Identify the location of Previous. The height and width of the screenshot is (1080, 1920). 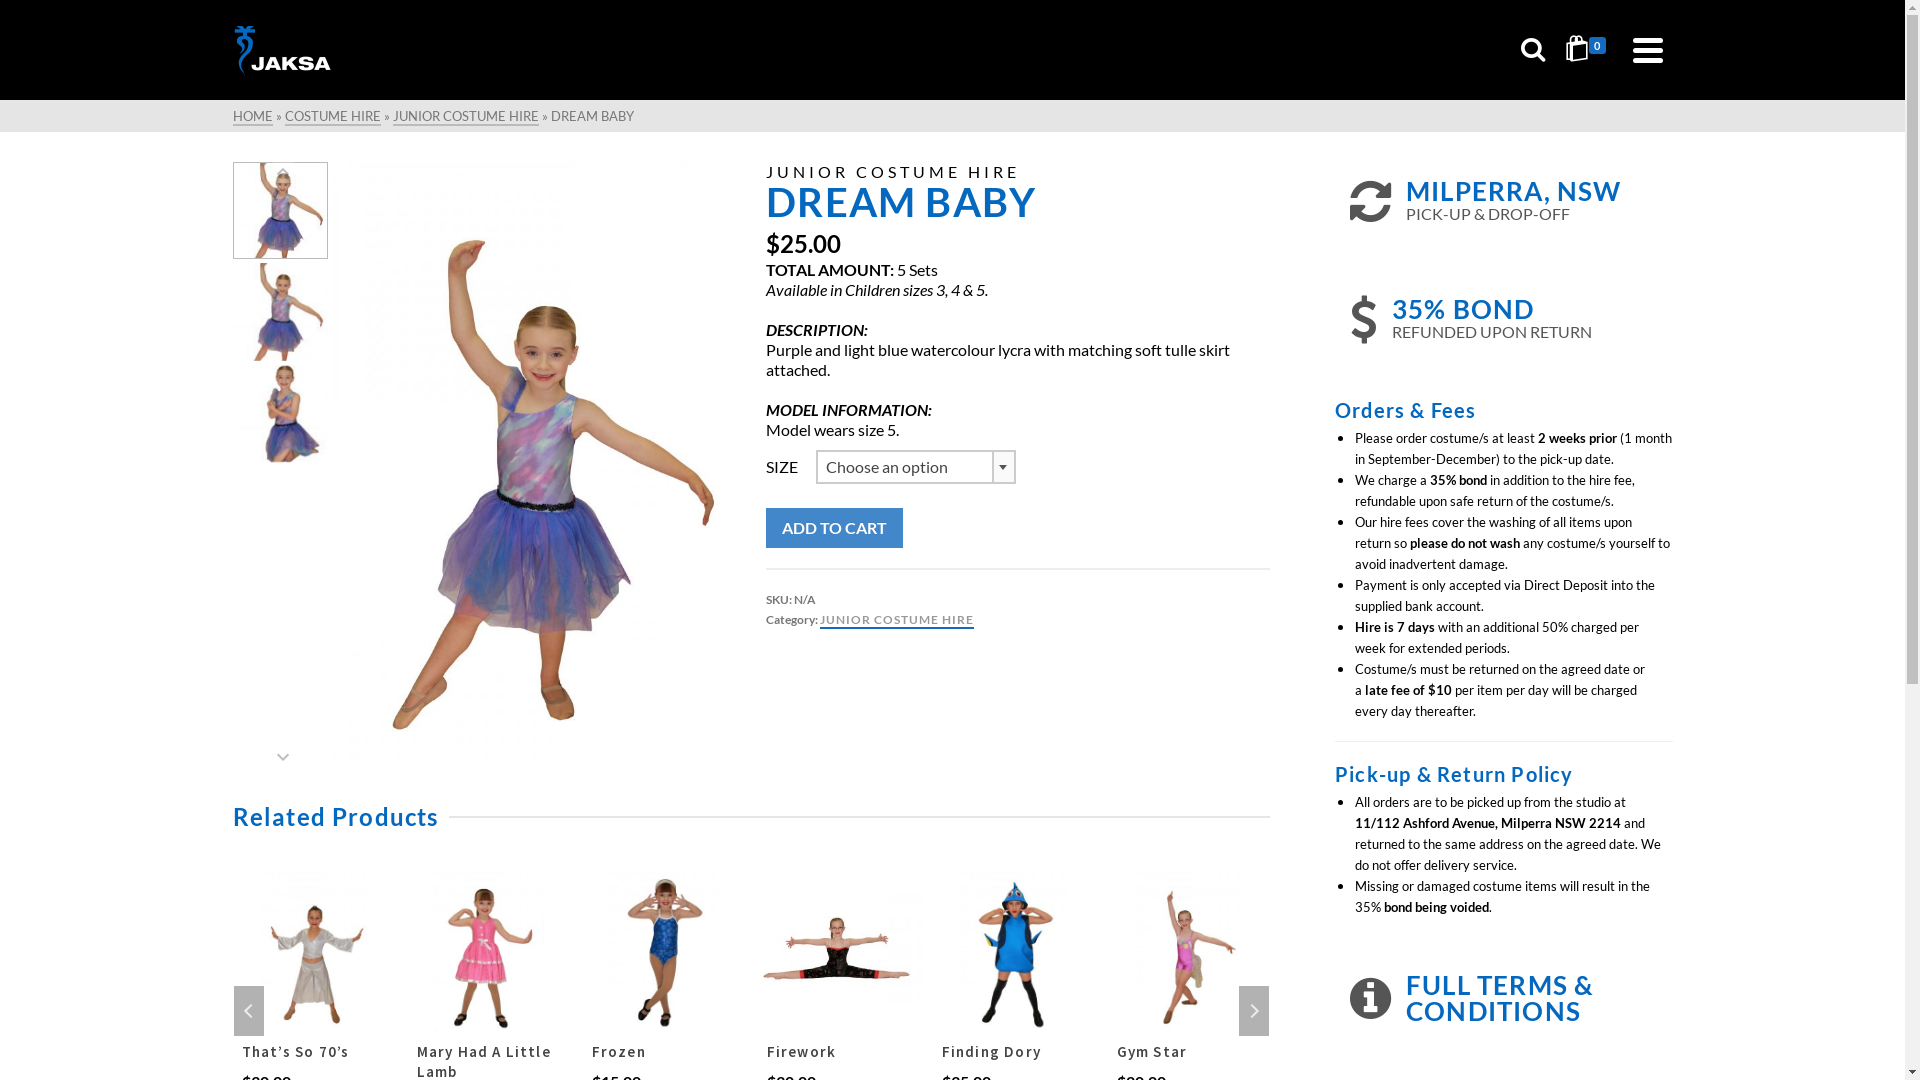
(249, 1011).